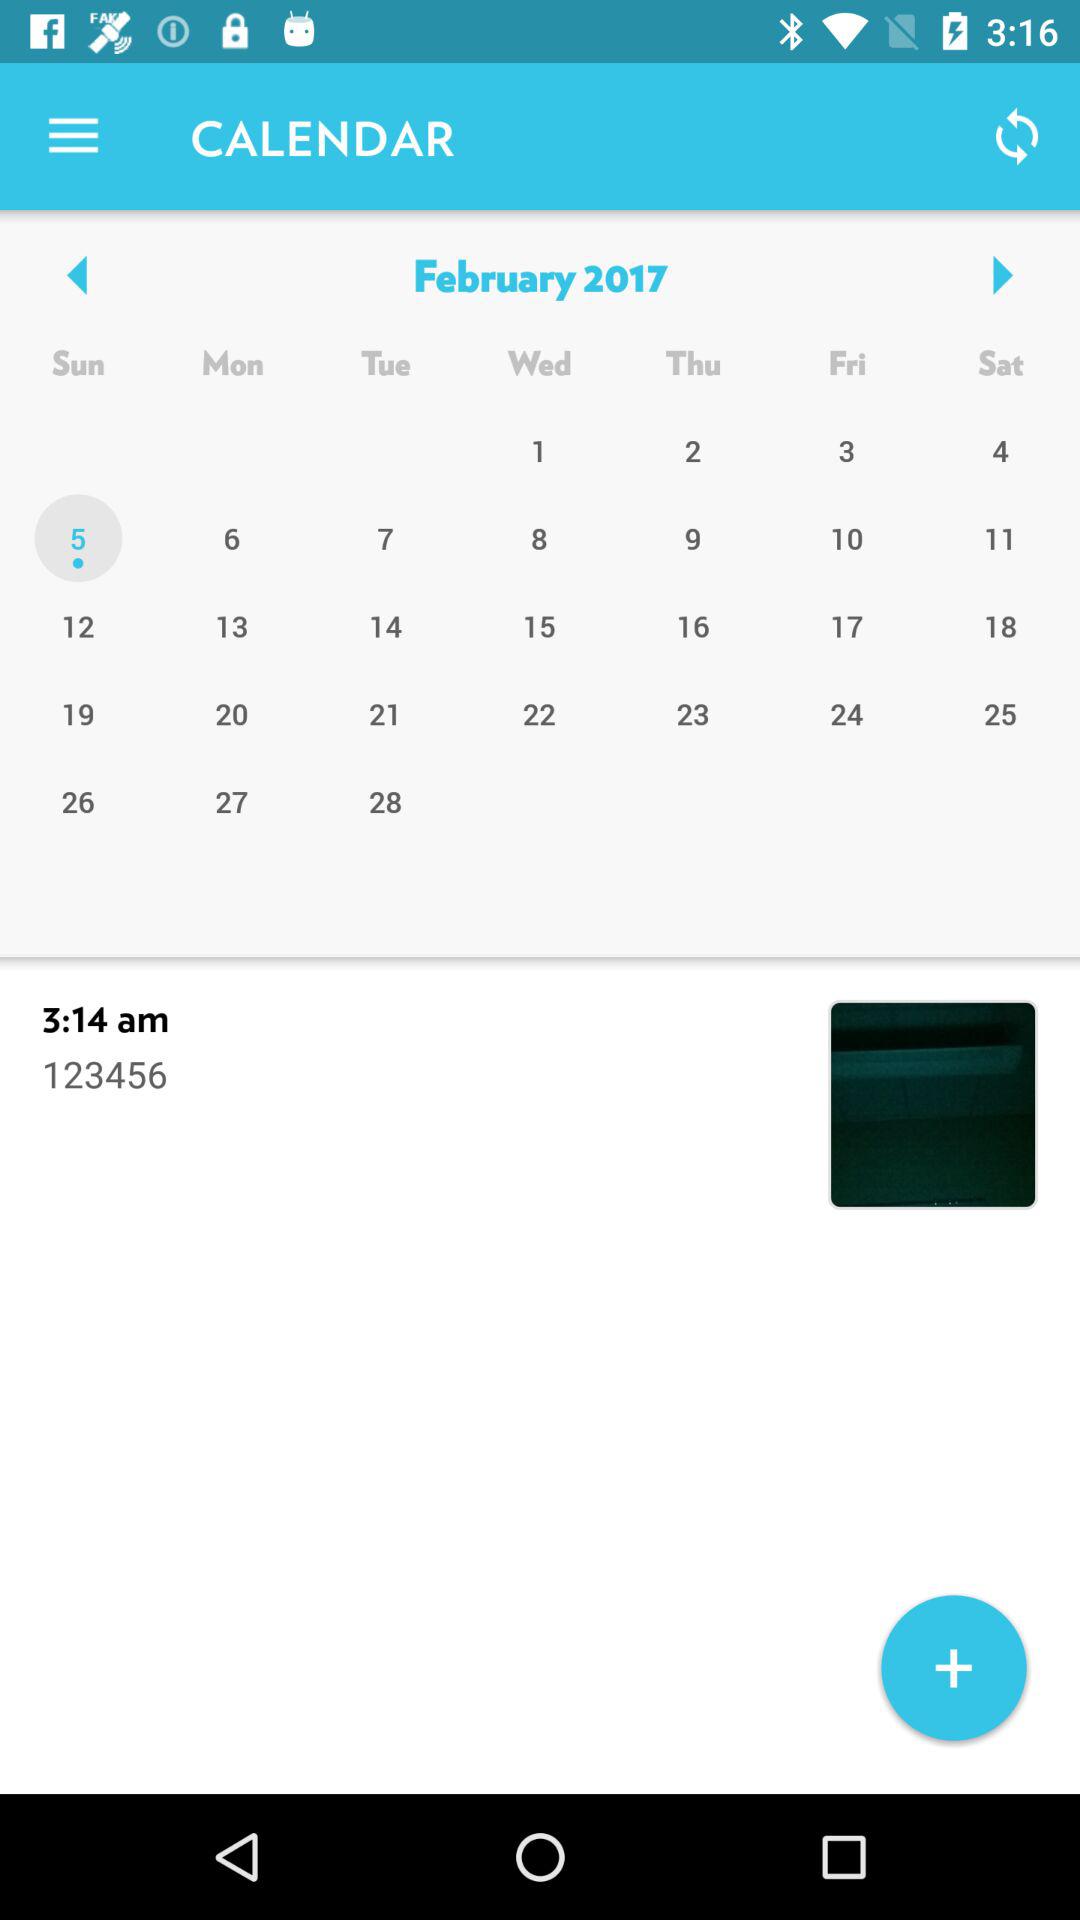 This screenshot has height=1920, width=1080. I want to click on select icon to the right of the 13, so click(386, 713).